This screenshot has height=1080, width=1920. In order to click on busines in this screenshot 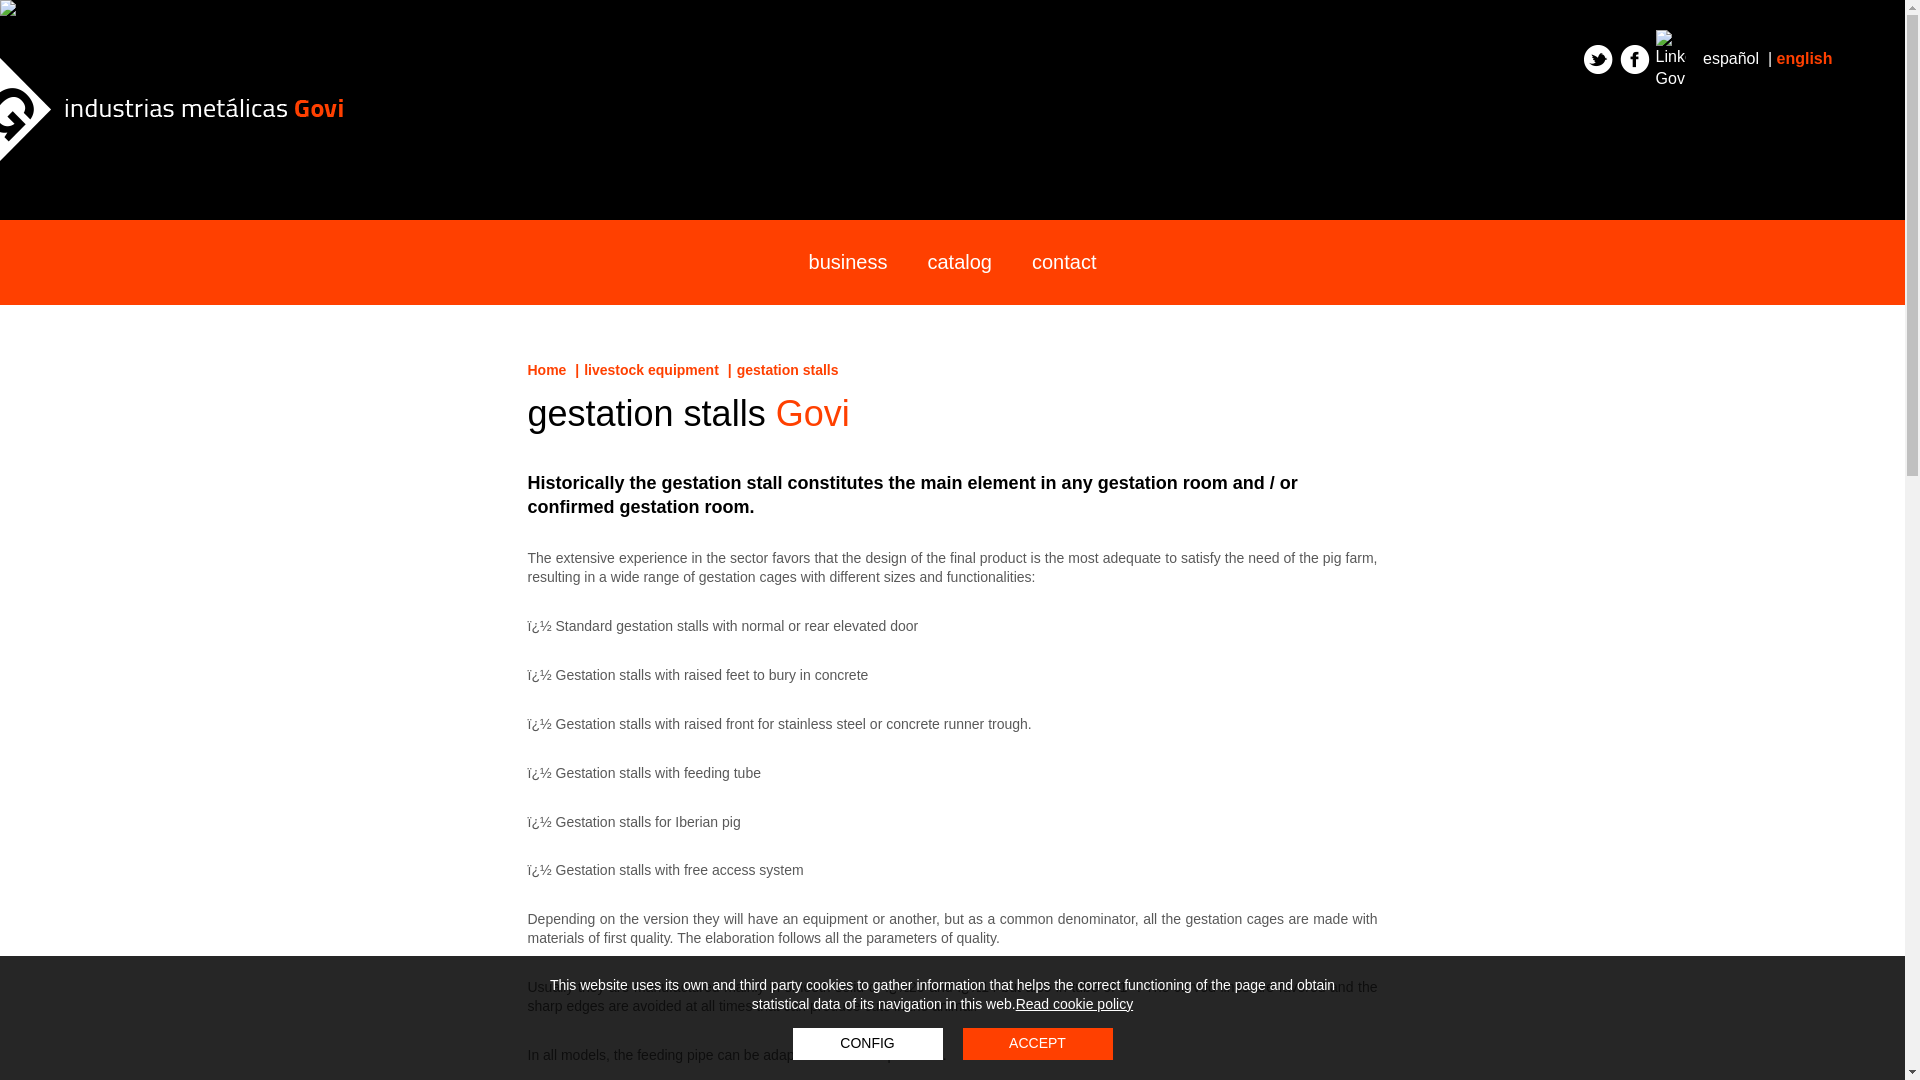, I will do `click(848, 262)`.